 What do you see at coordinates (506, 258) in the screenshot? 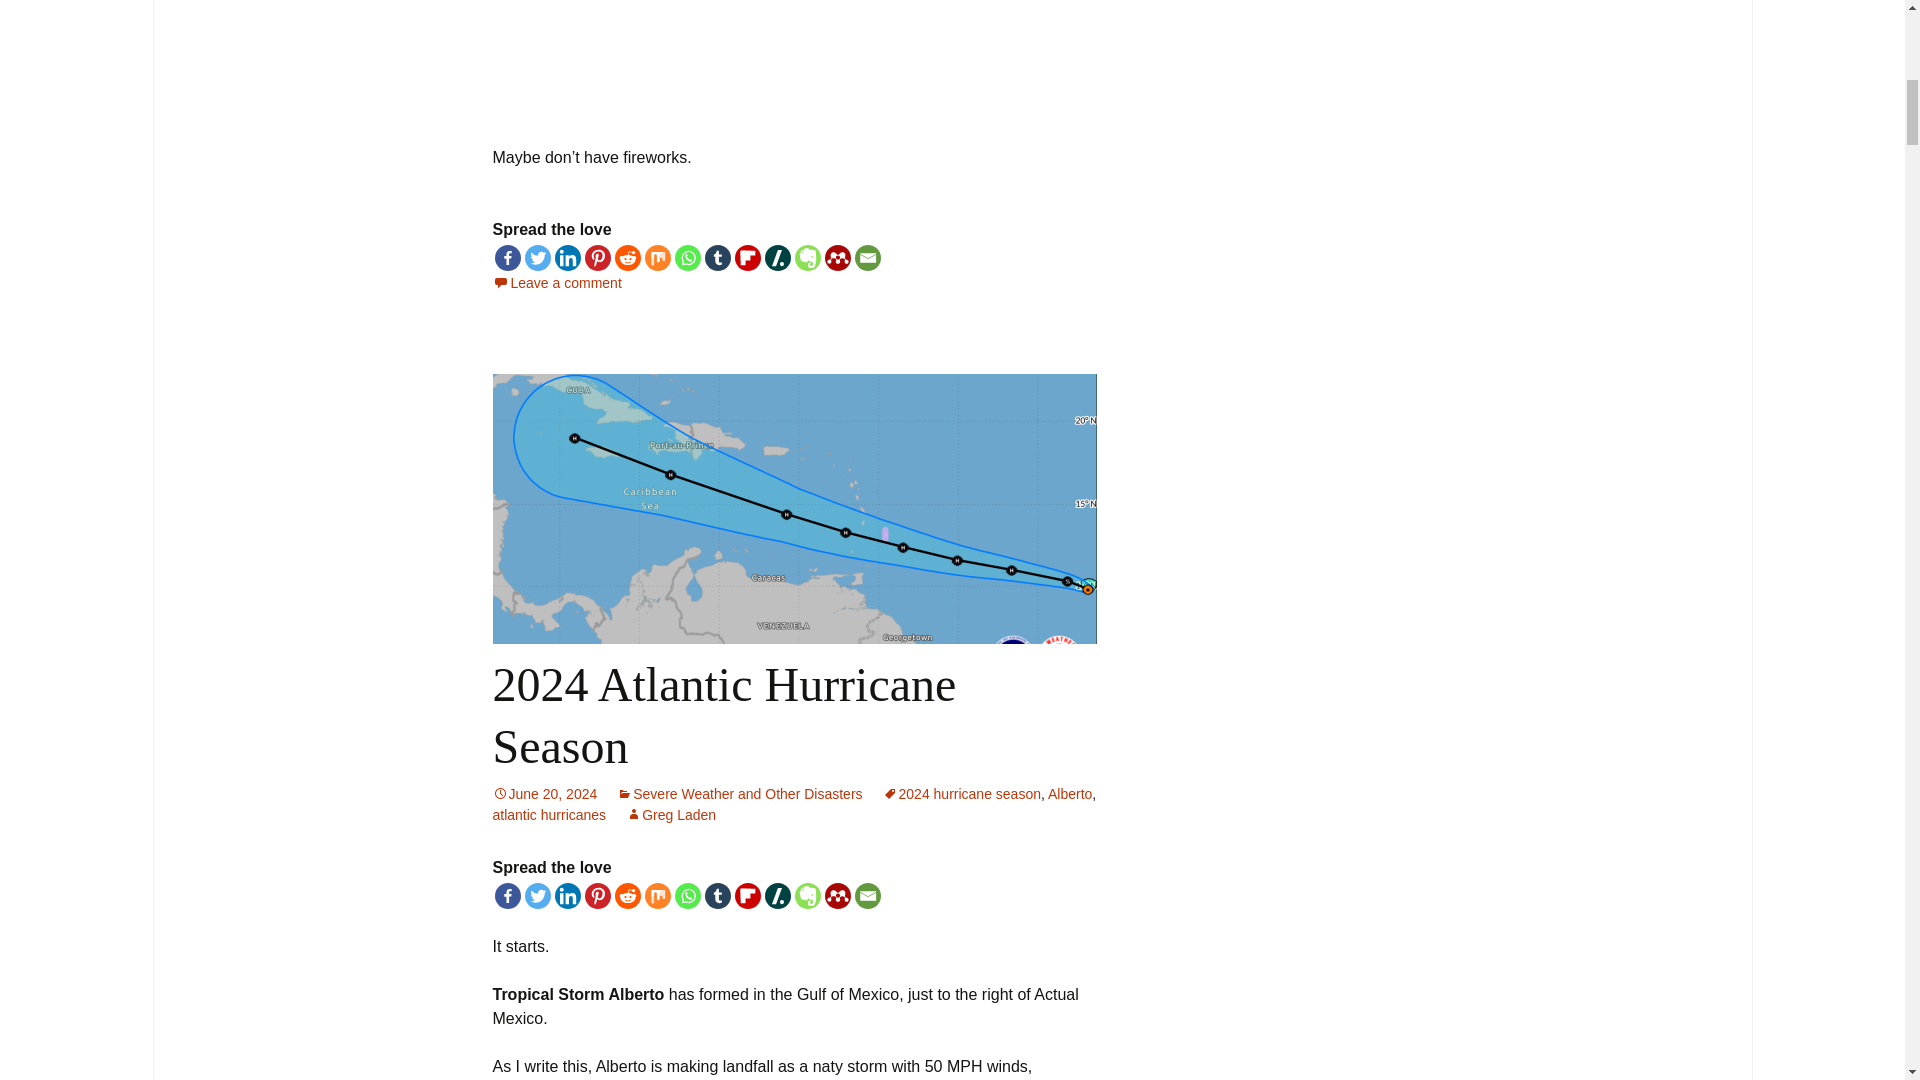
I see `Facebook` at bounding box center [506, 258].